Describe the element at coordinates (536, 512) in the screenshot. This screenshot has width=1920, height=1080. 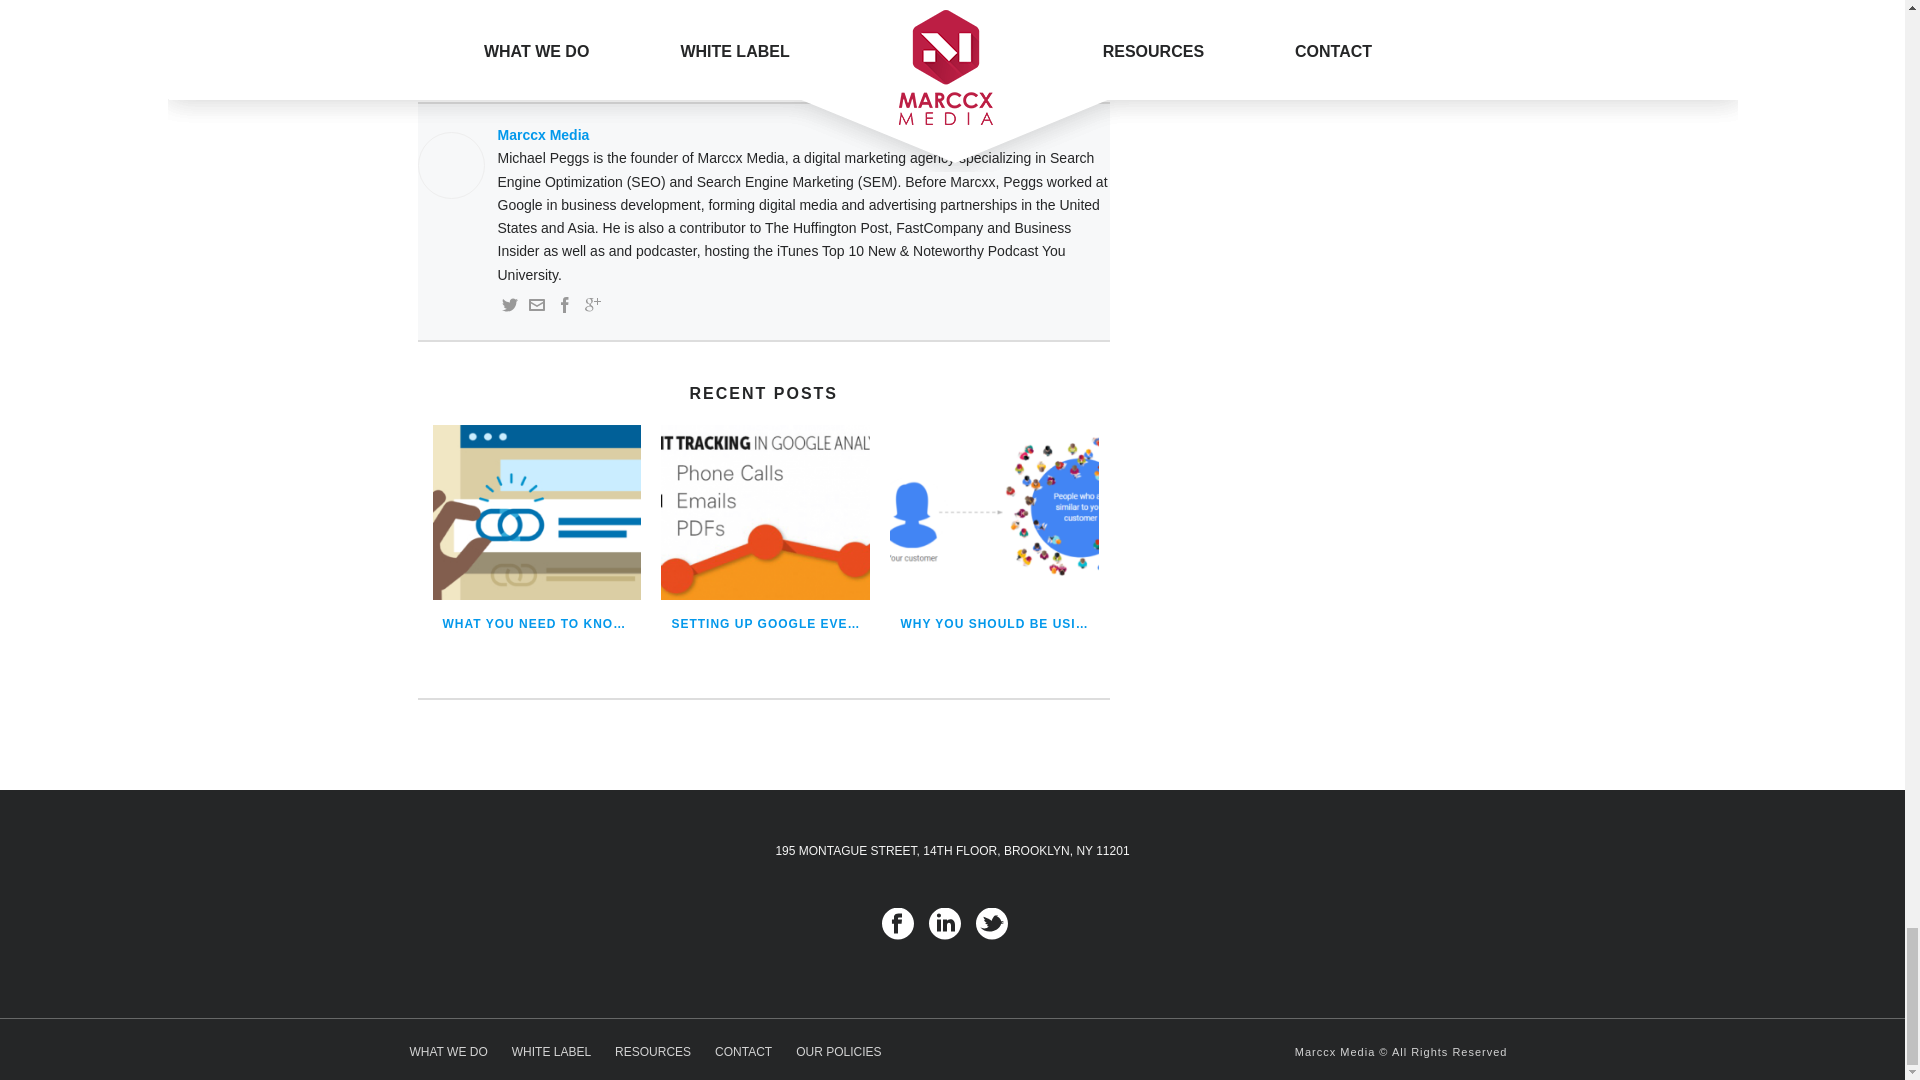
I see `What You Need to Know About Second-Tier Link Building` at that location.